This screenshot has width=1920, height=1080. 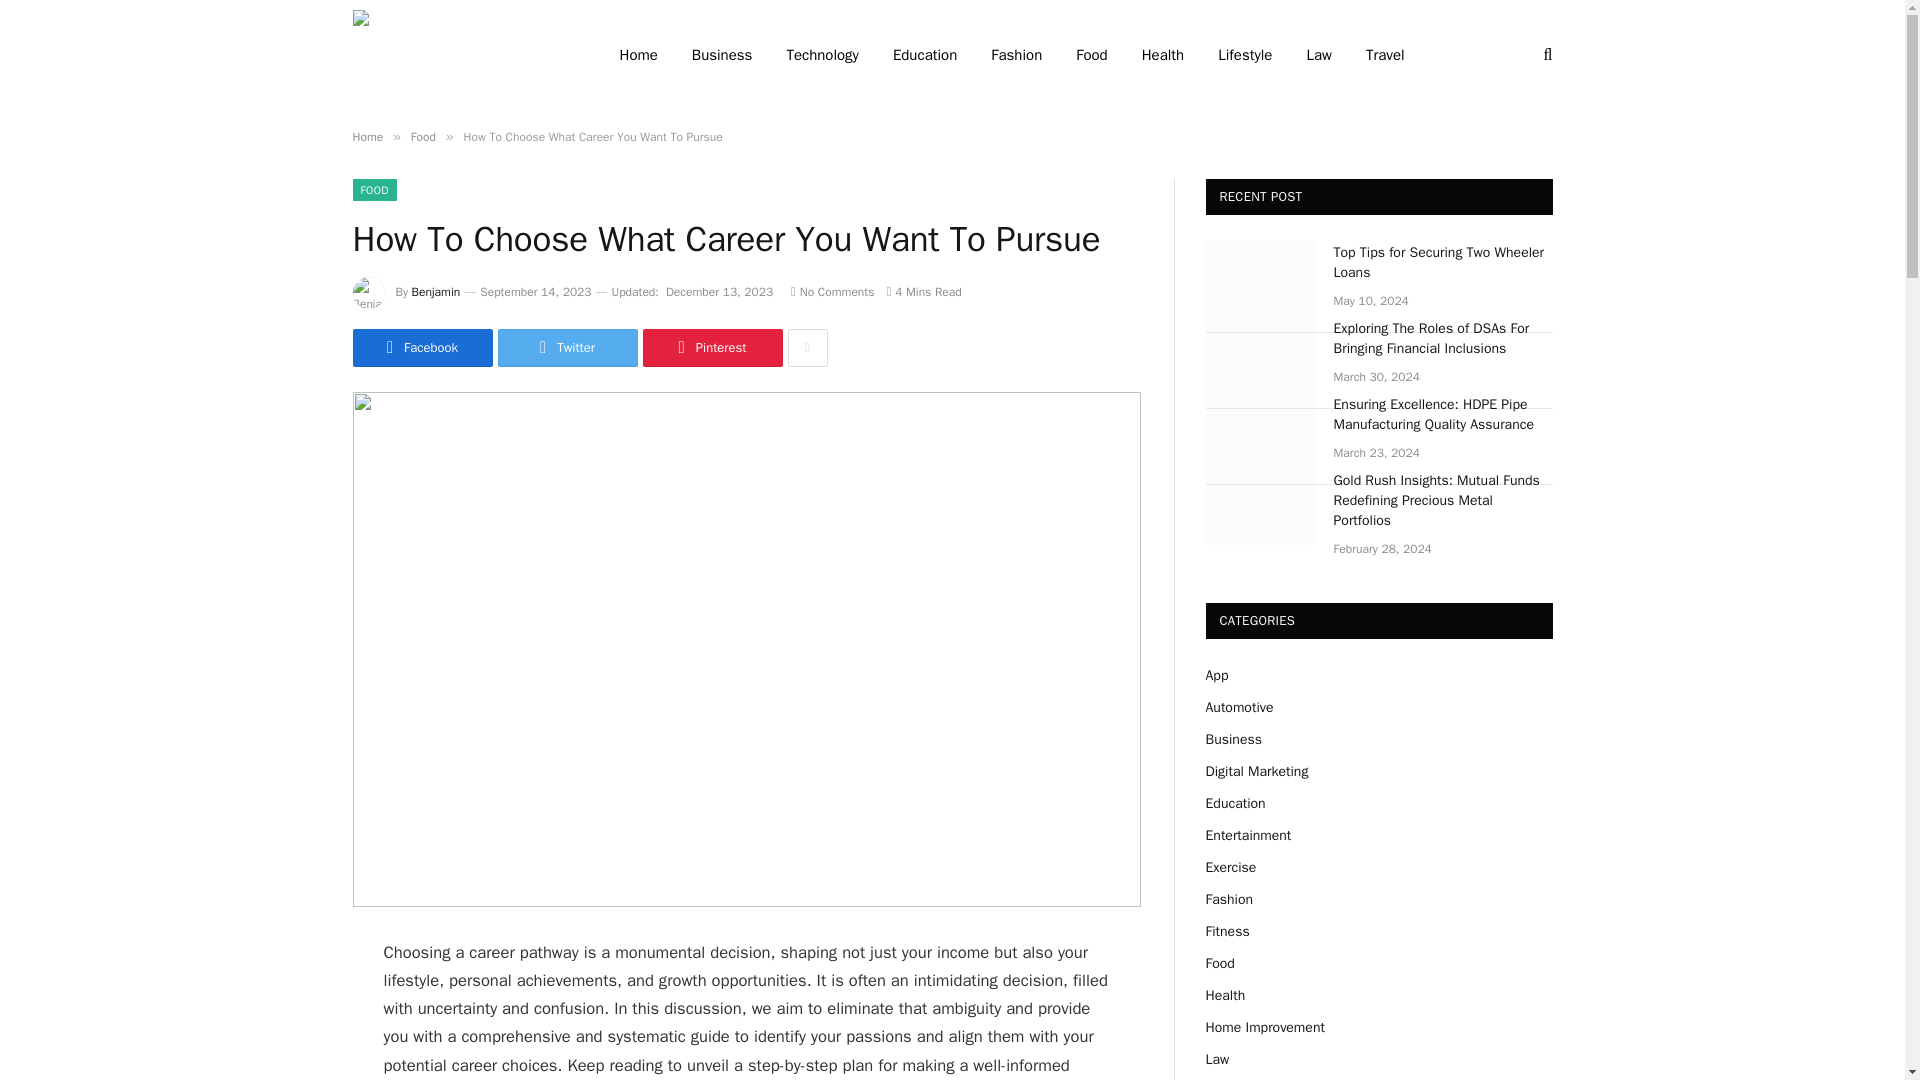 What do you see at coordinates (422, 136) in the screenshot?
I see `Food` at bounding box center [422, 136].